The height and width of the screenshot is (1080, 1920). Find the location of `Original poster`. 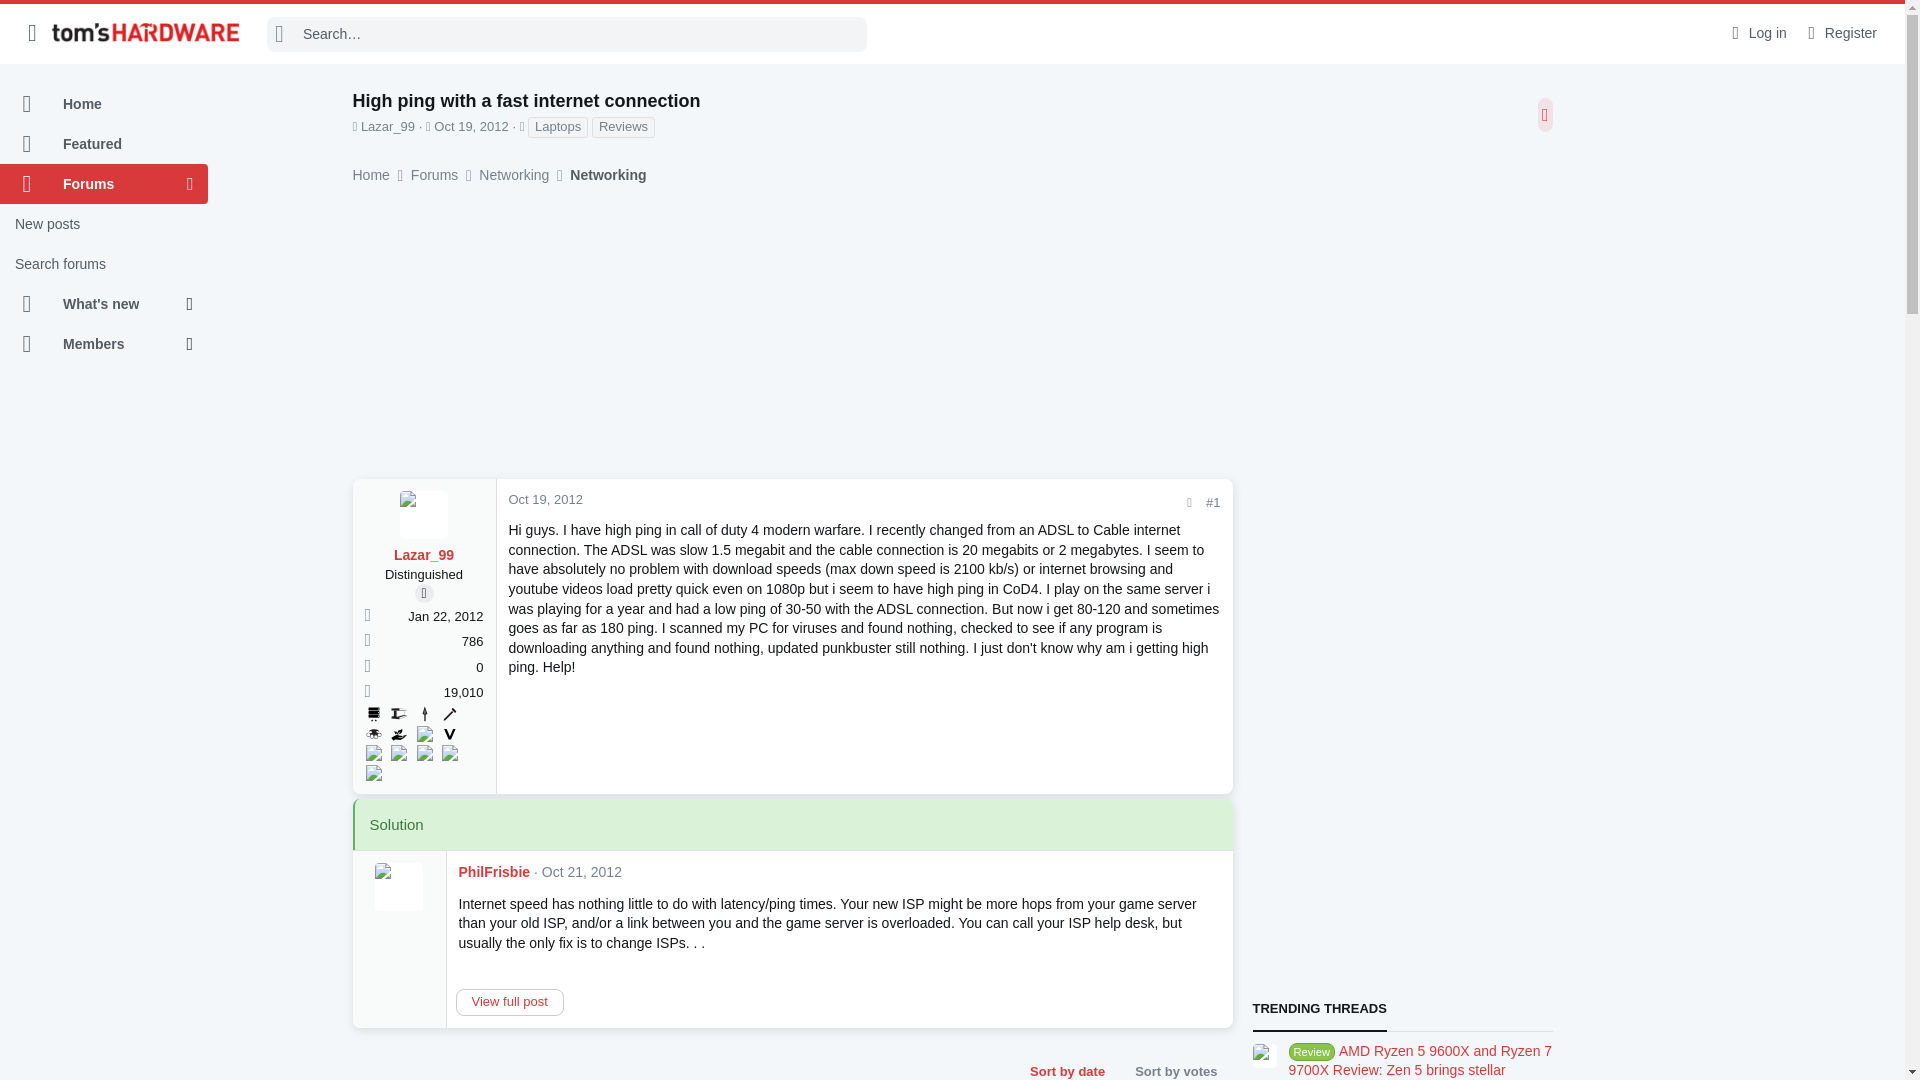

Original poster is located at coordinates (424, 593).